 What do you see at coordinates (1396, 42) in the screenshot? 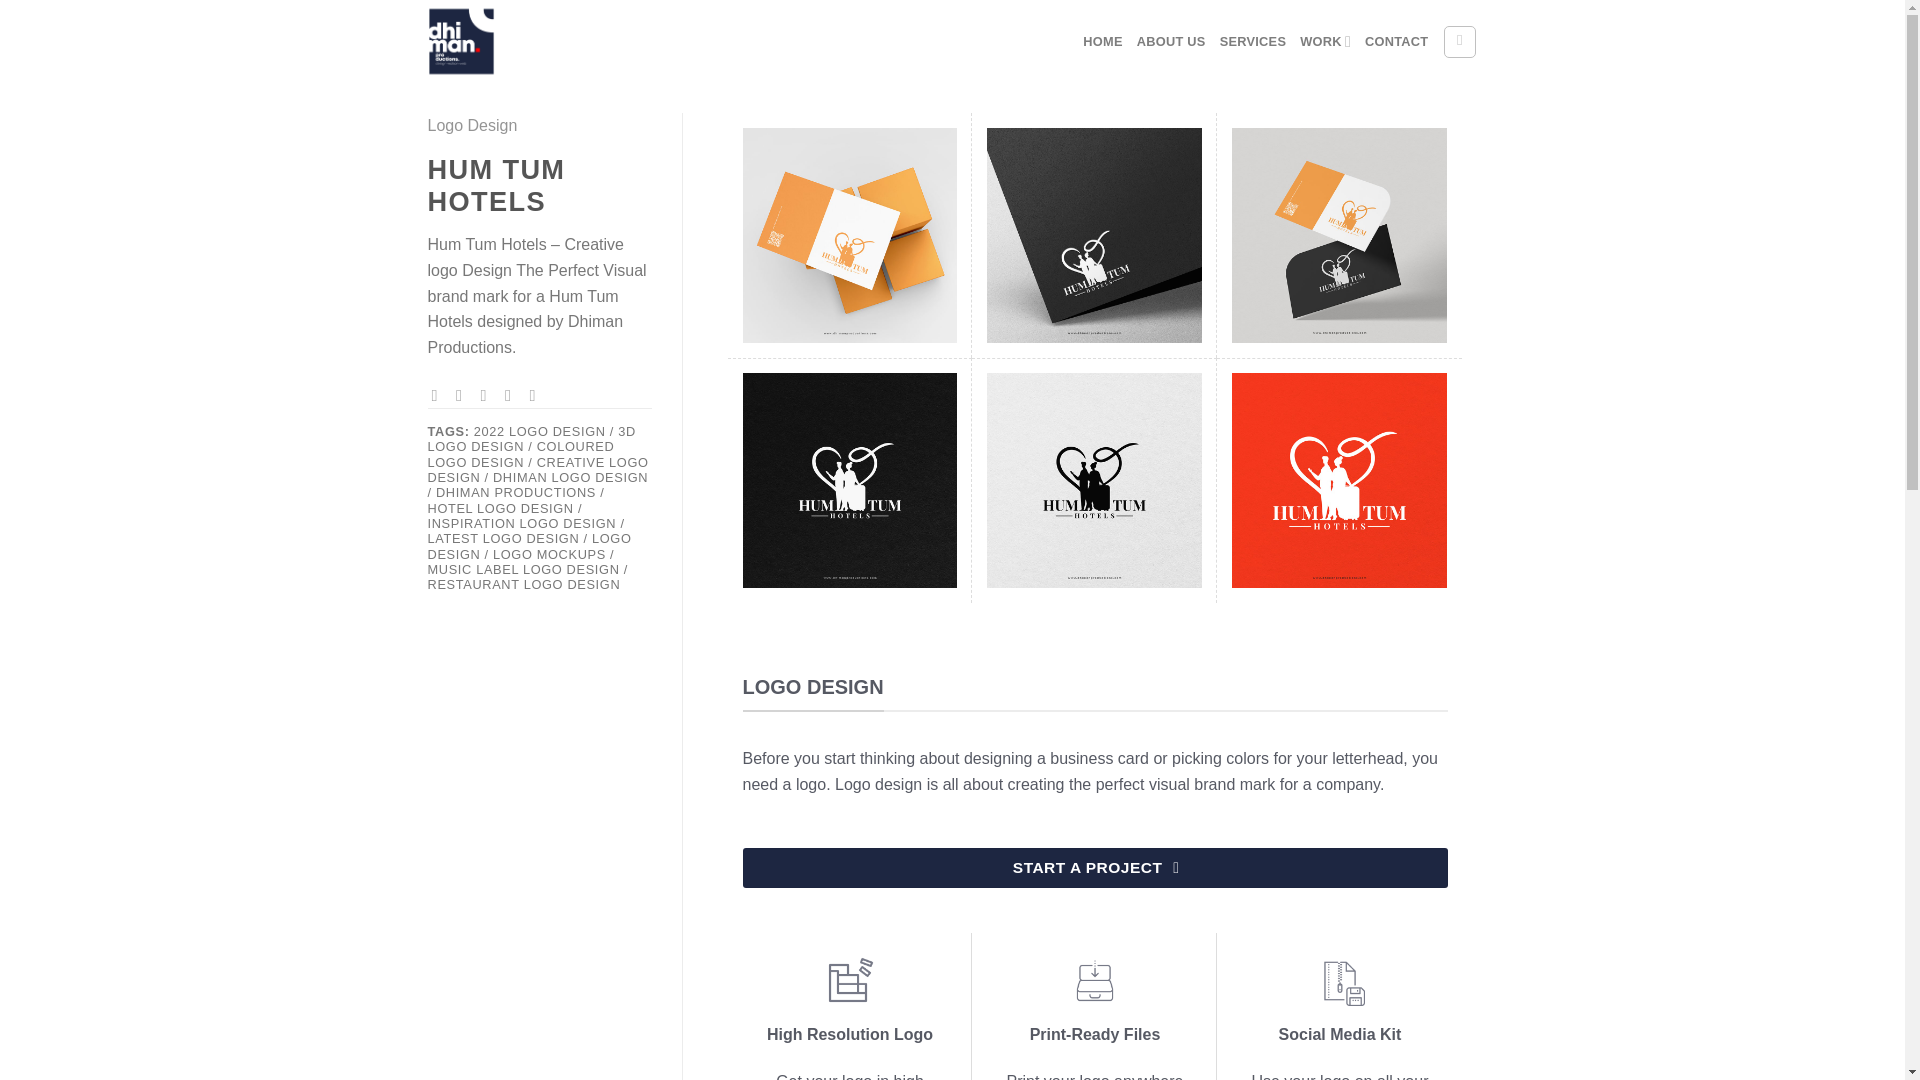
I see `CONTACT` at bounding box center [1396, 42].